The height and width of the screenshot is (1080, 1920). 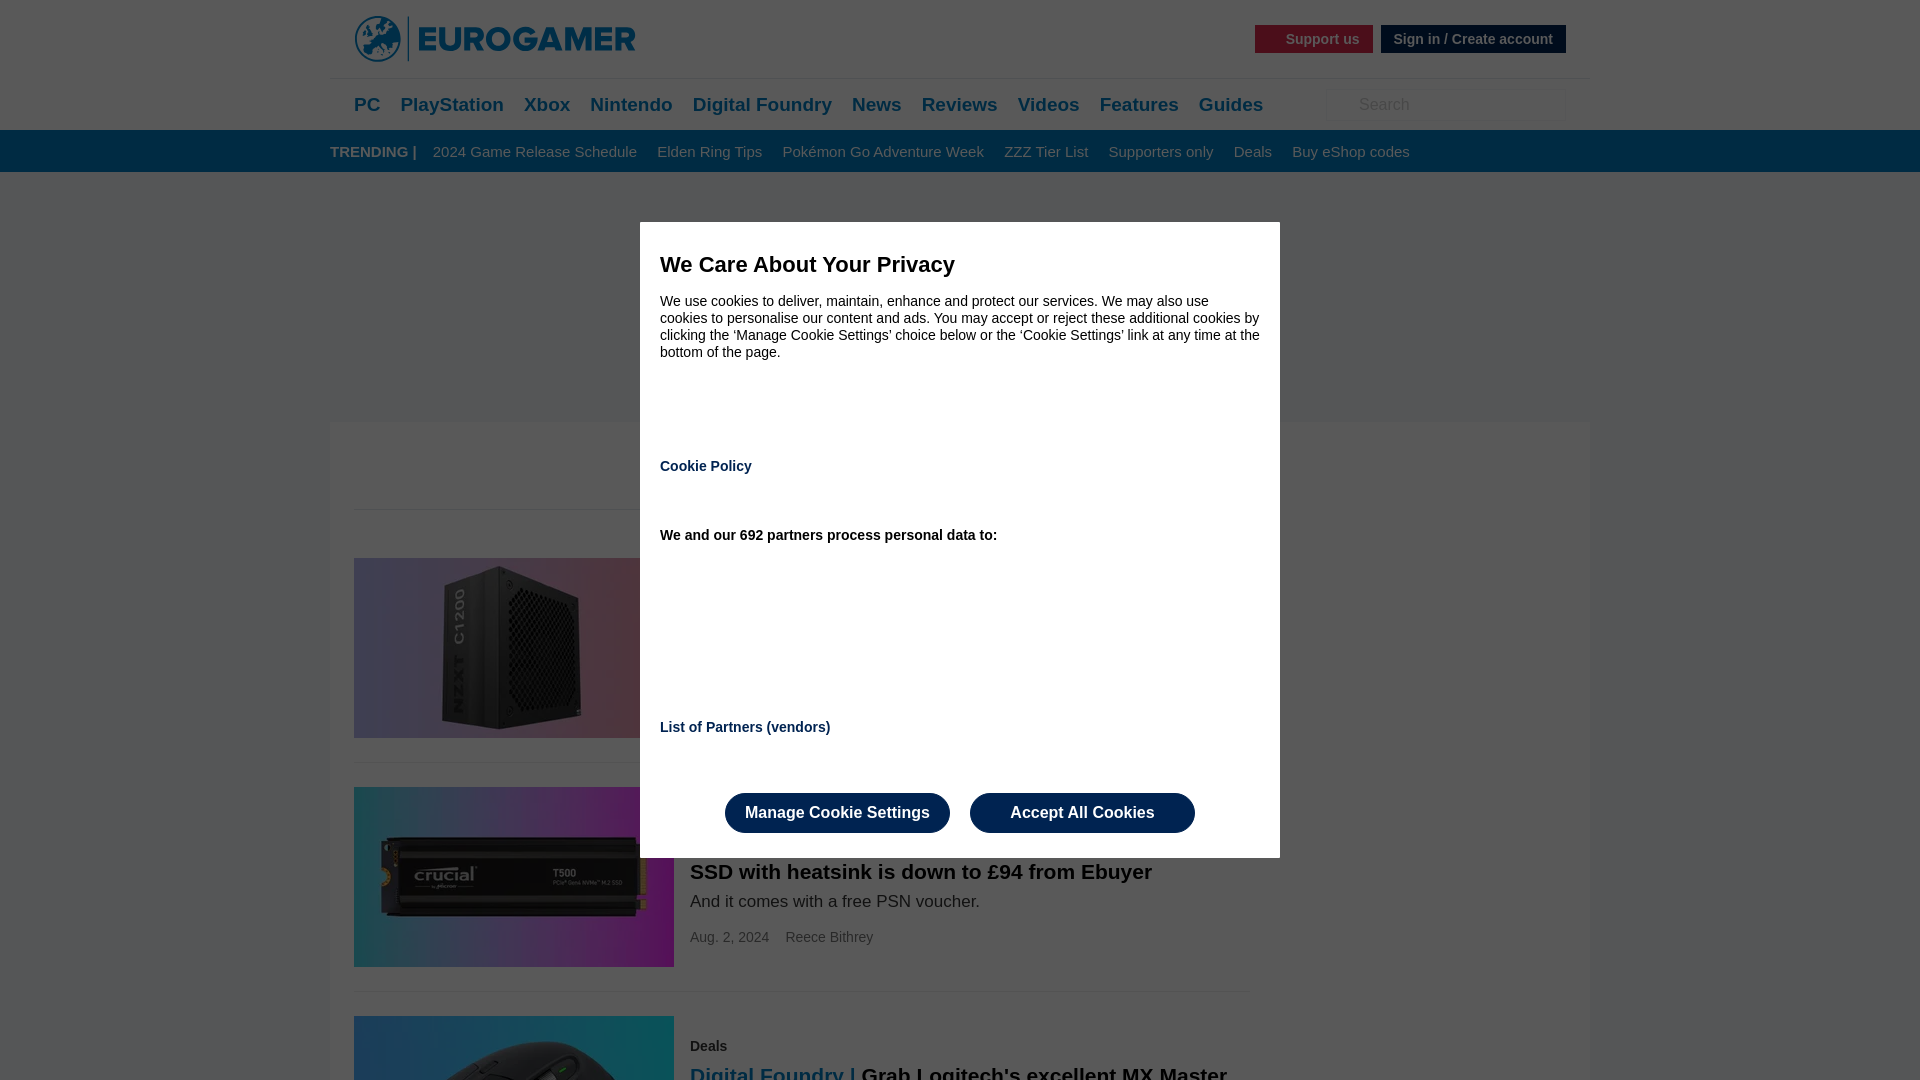 I want to click on Elden Ring Tips, so click(x=709, y=152).